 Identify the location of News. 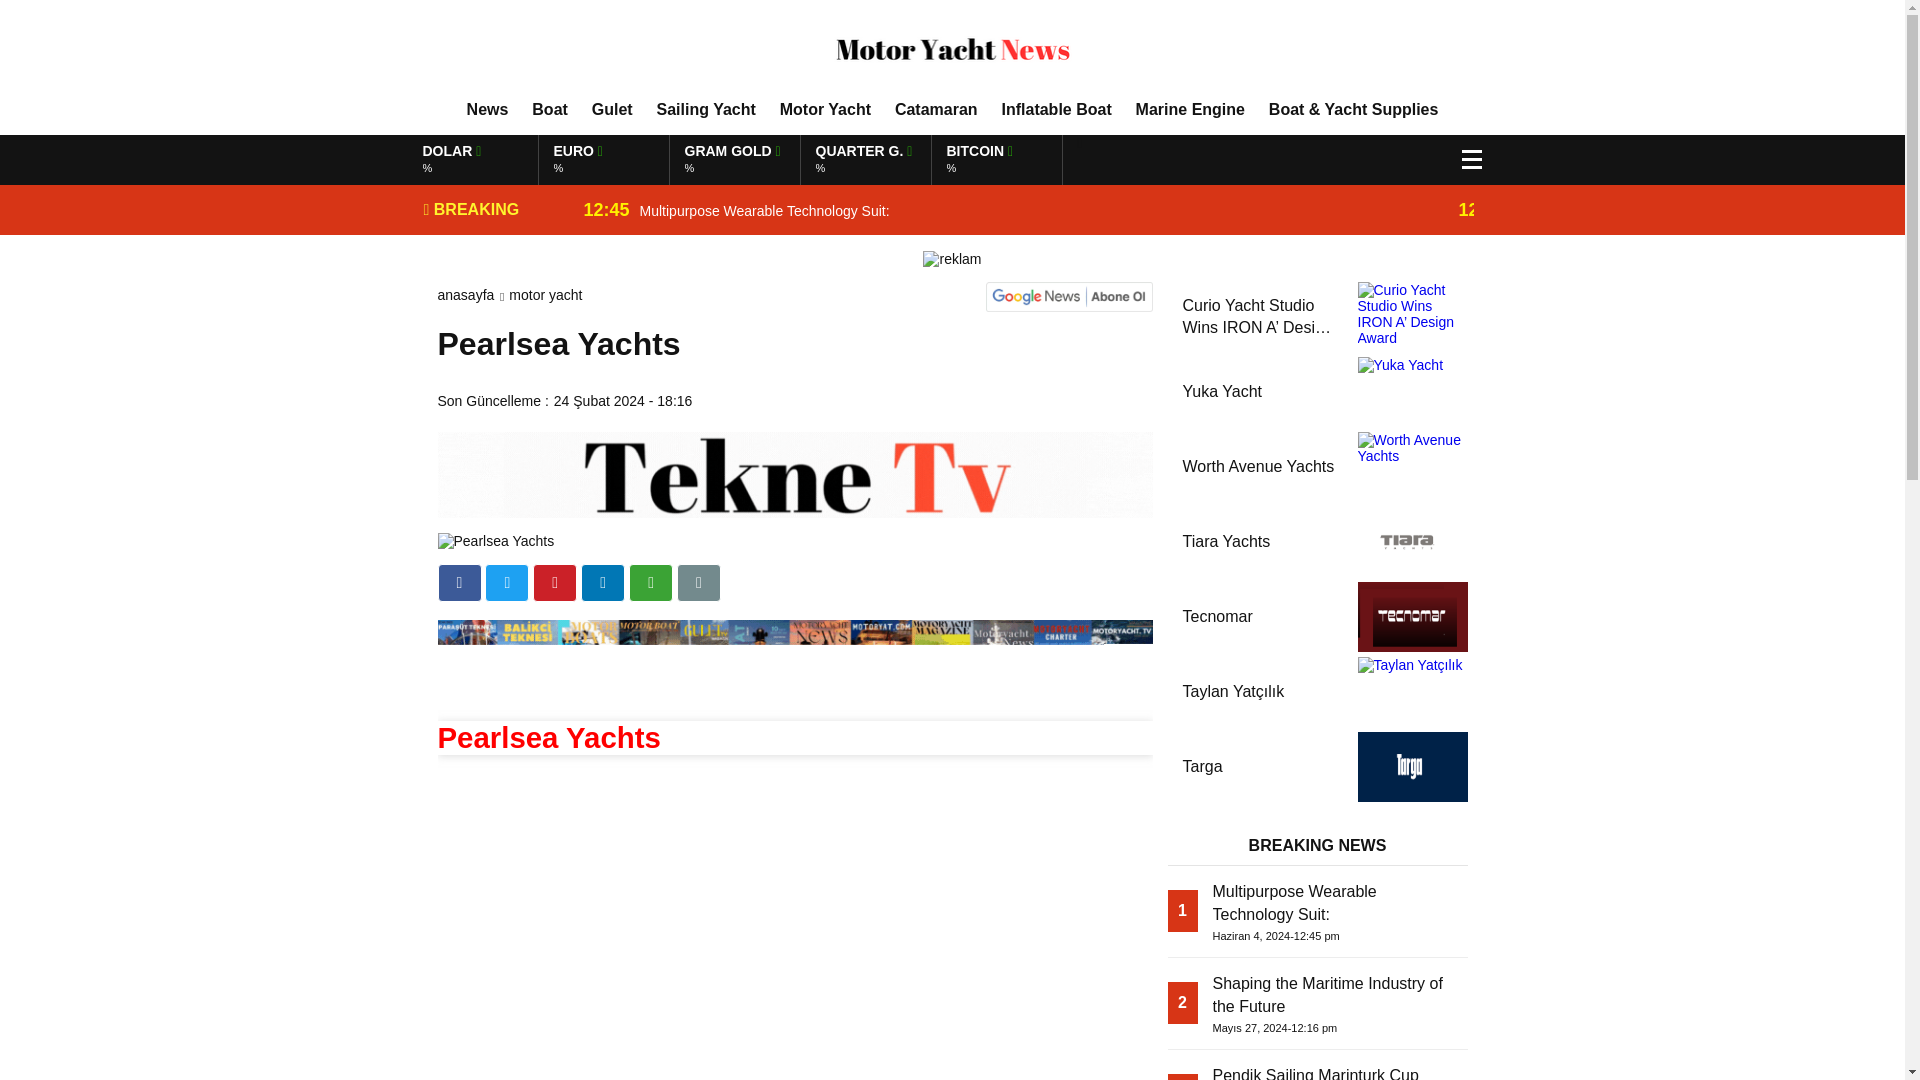
(1190, 110).